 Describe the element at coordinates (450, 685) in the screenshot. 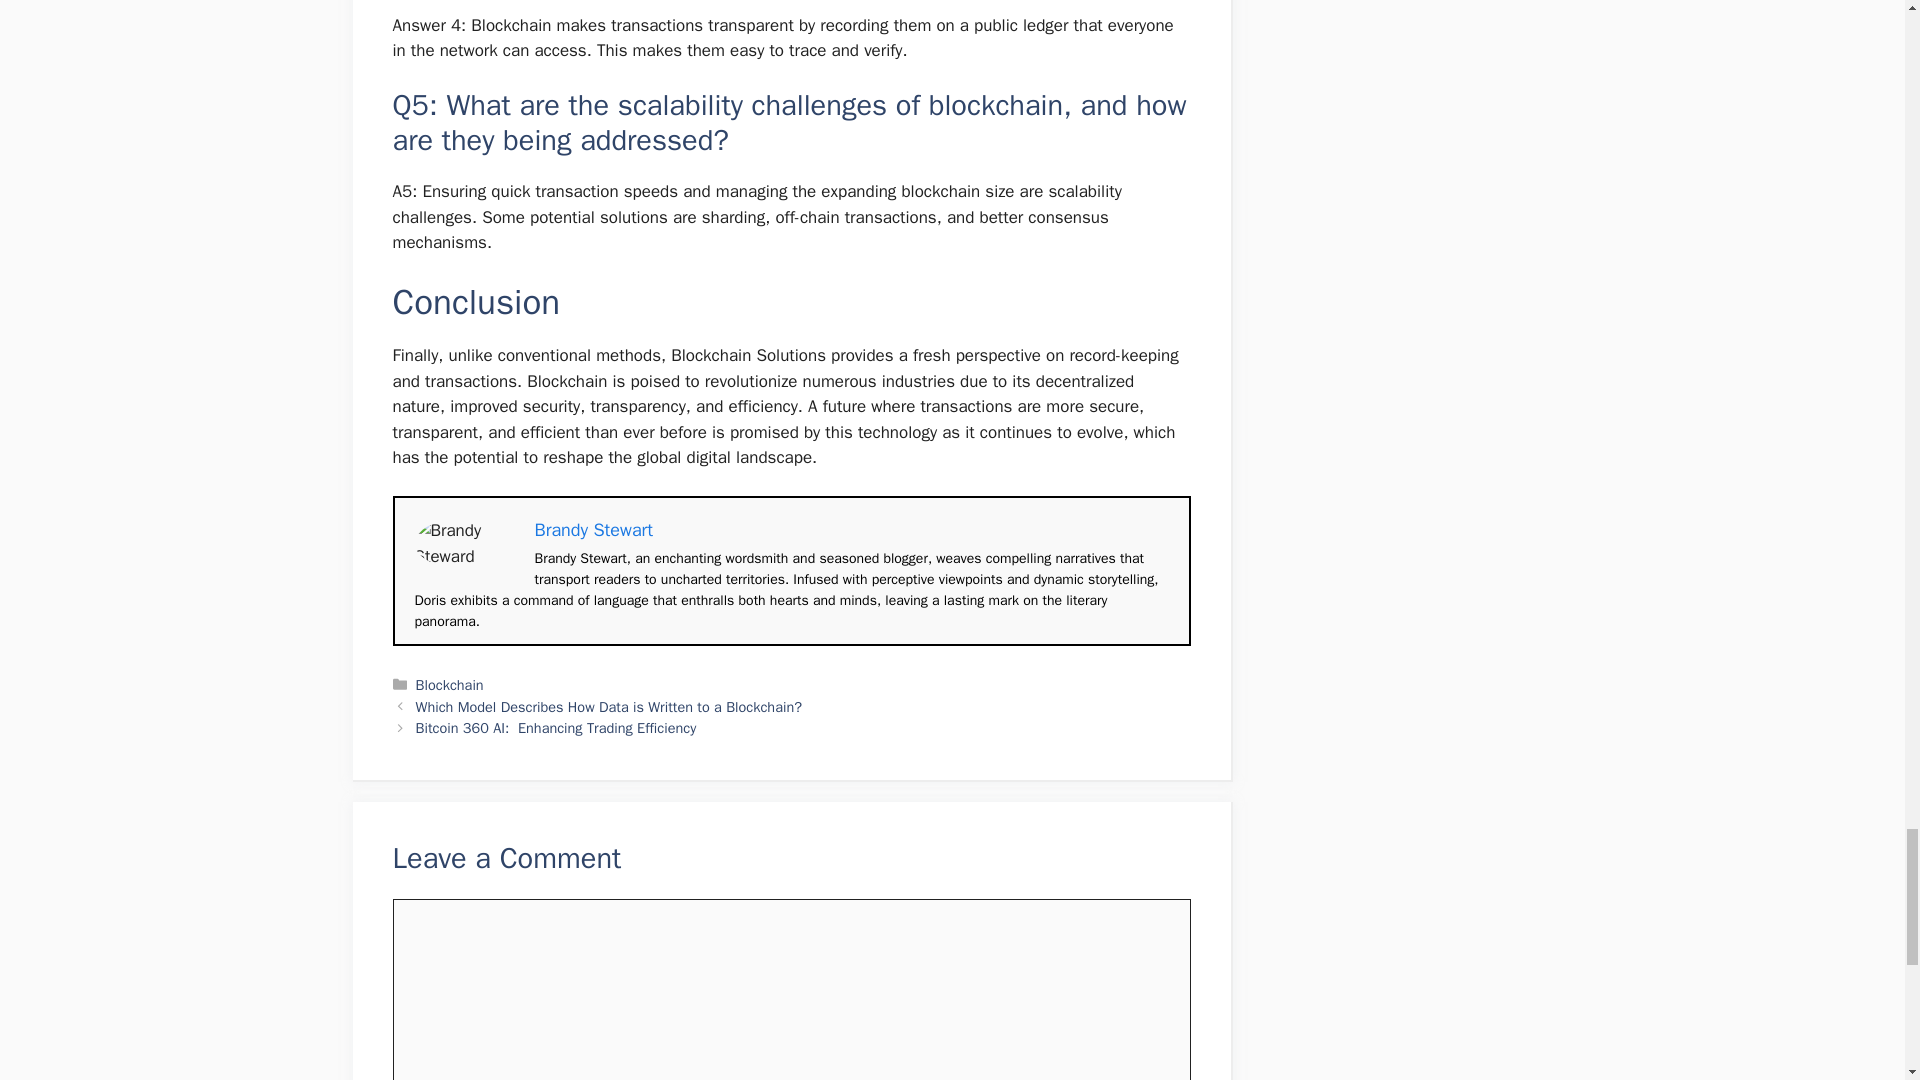

I see `Blockchain` at that location.